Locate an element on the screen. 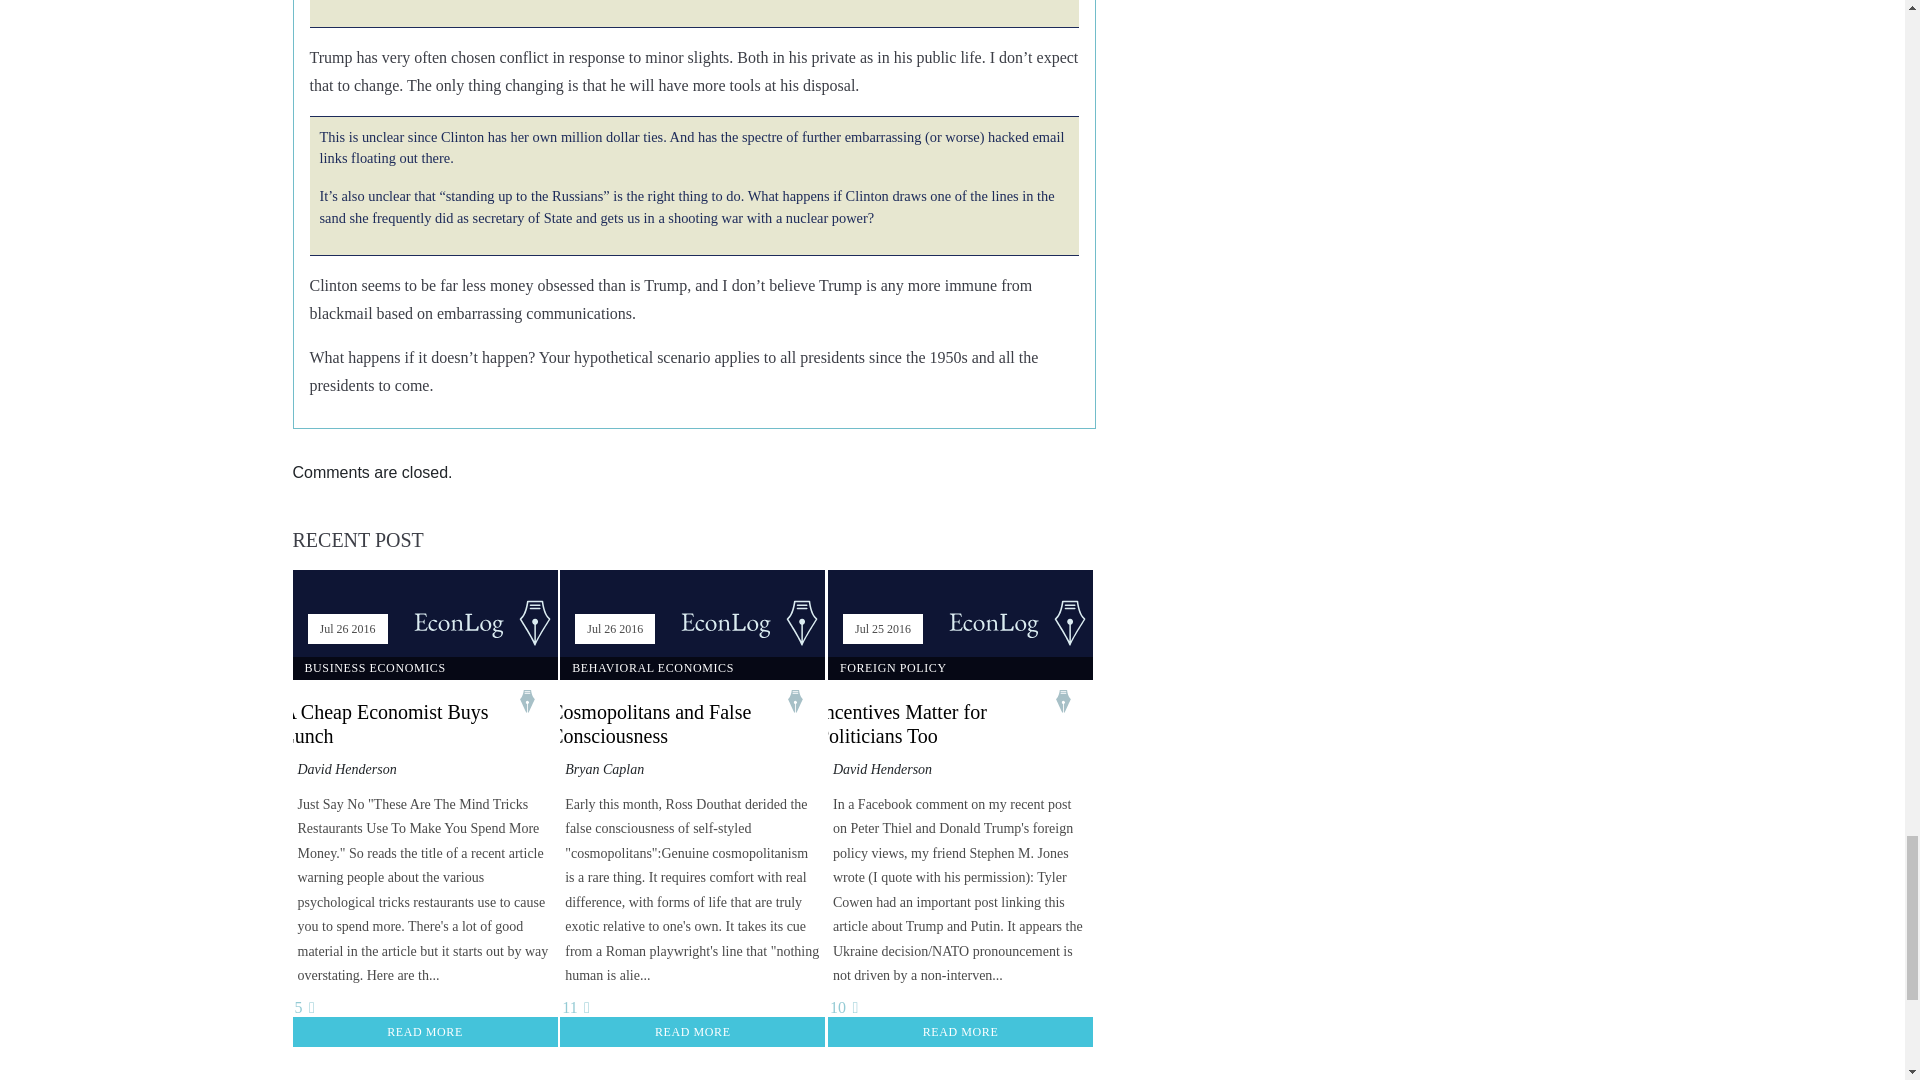  David Henderson is located at coordinates (347, 769).